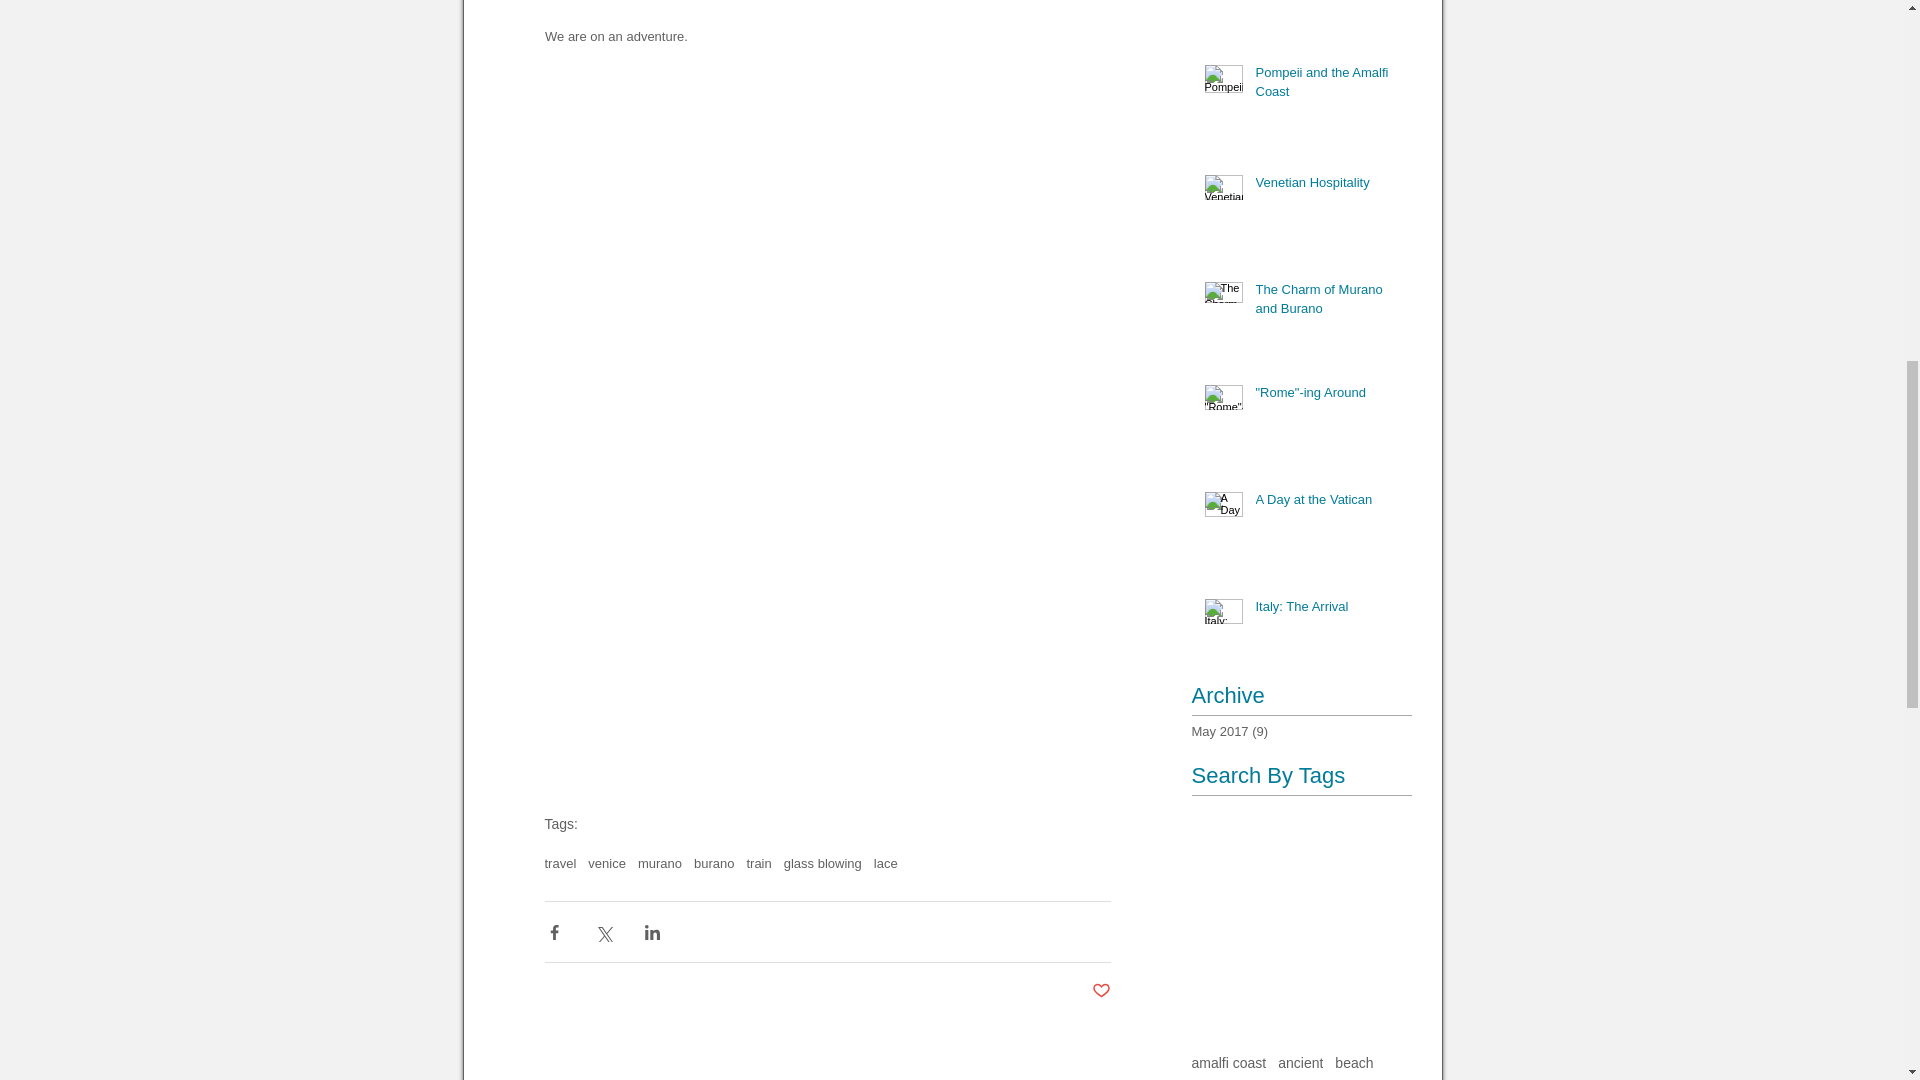 The image size is (1920, 1080). What do you see at coordinates (1102, 991) in the screenshot?
I see `Post not marked as liked` at bounding box center [1102, 991].